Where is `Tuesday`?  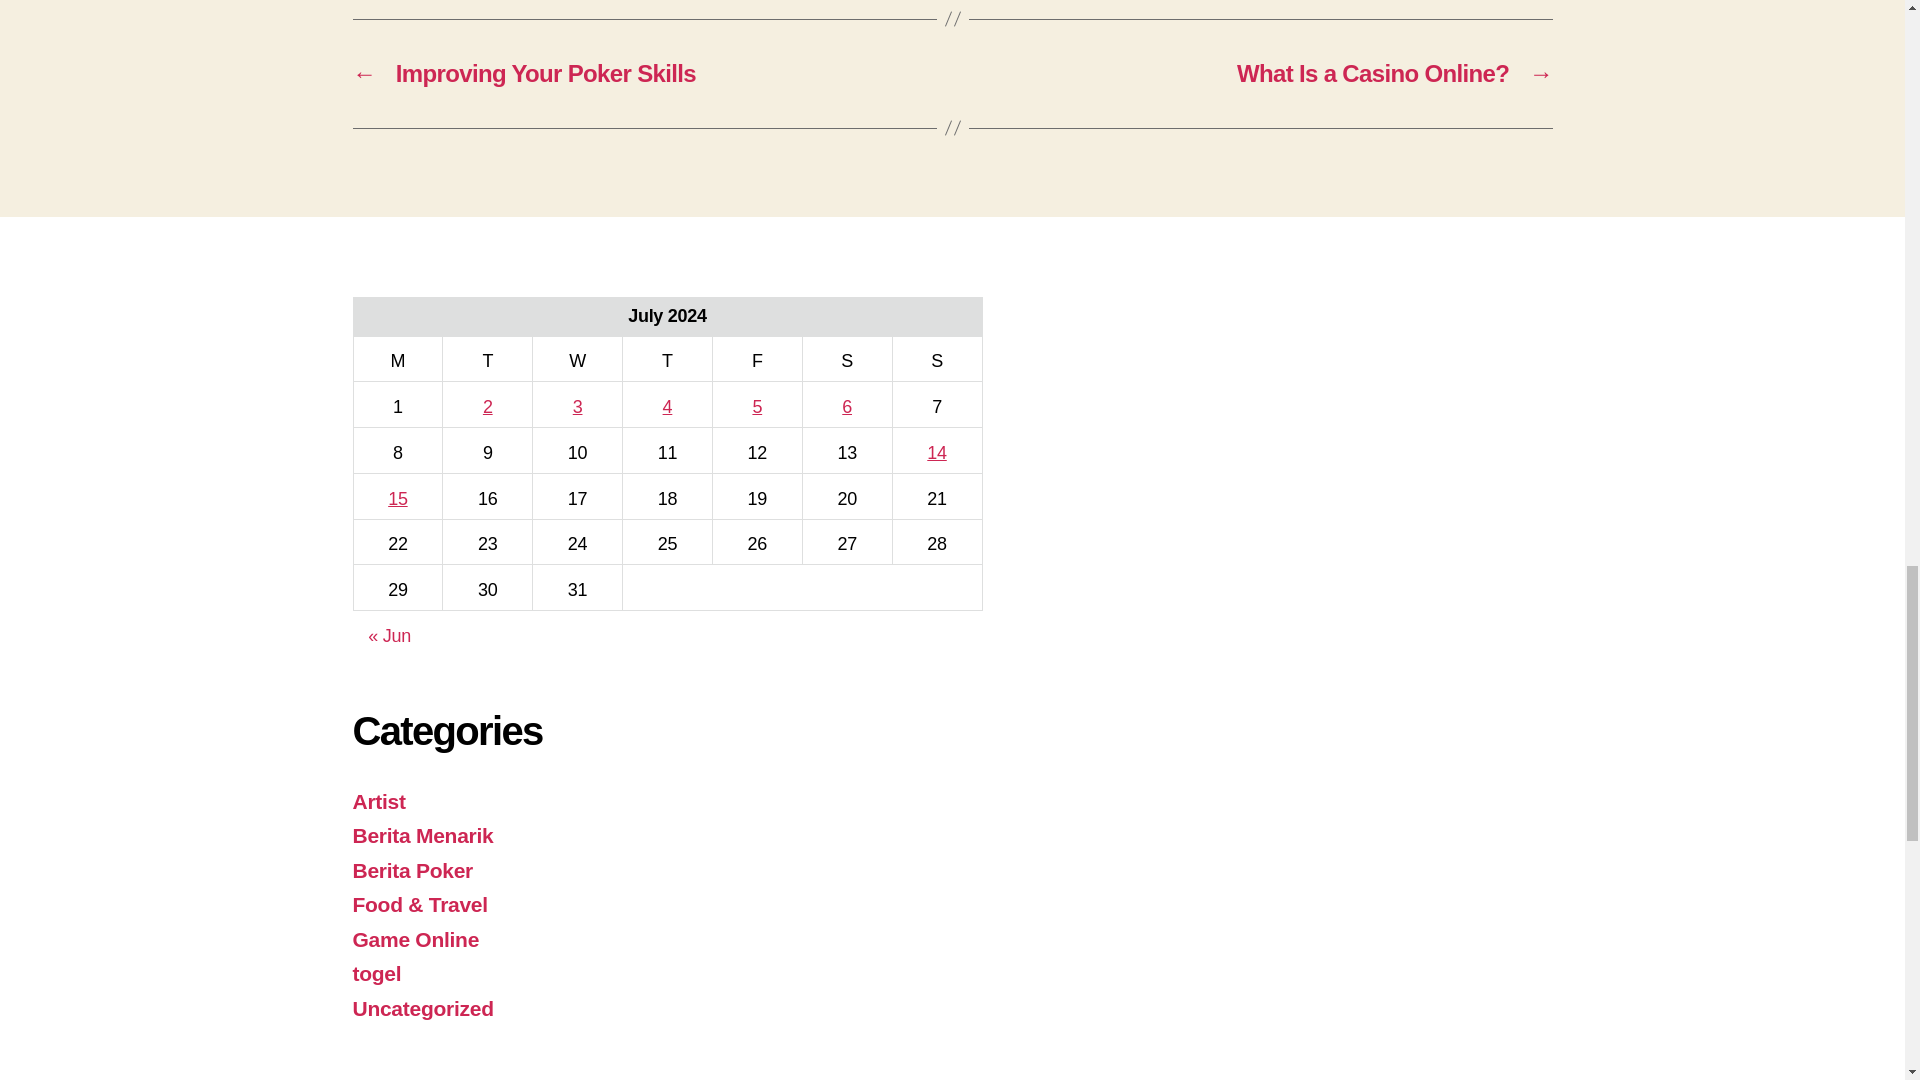 Tuesday is located at coordinates (488, 358).